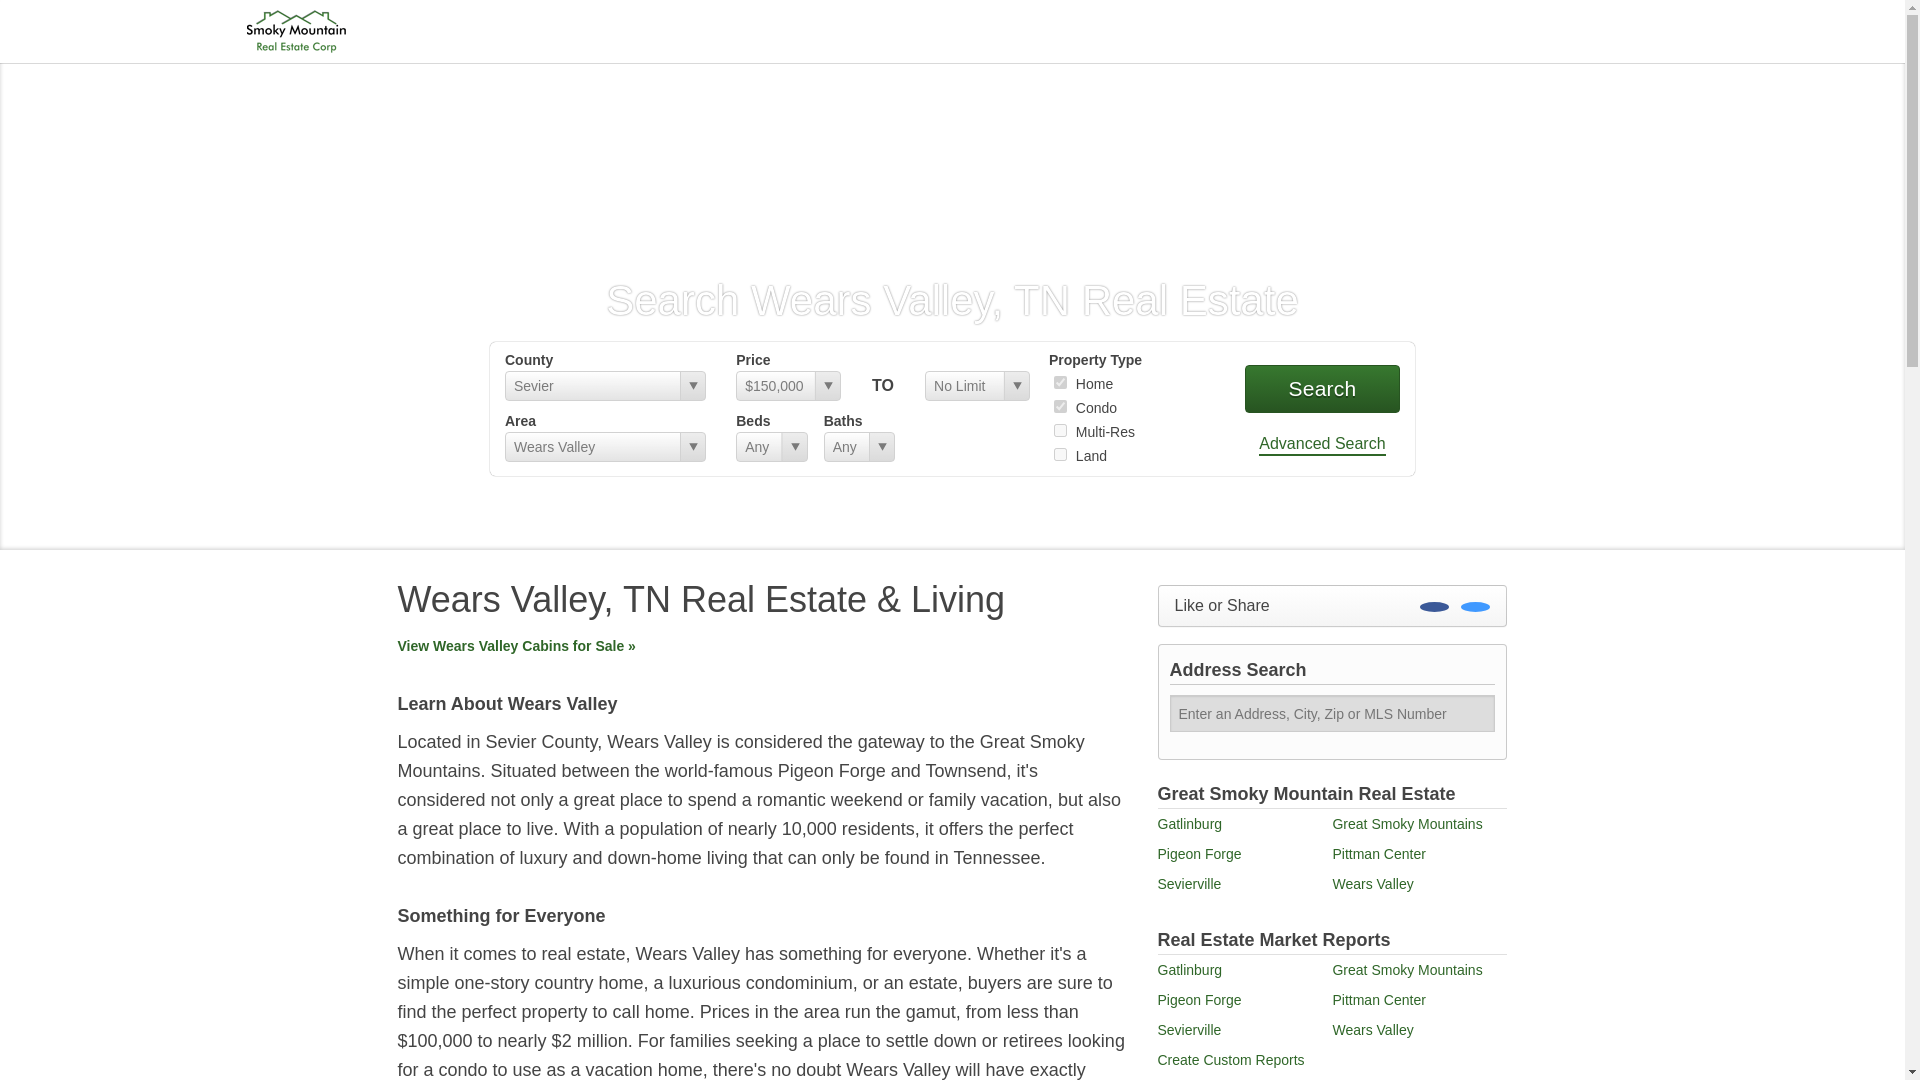 Image resolution: width=1920 pixels, height=1080 pixels. Describe the element at coordinates (1322, 388) in the screenshot. I see `Search` at that location.